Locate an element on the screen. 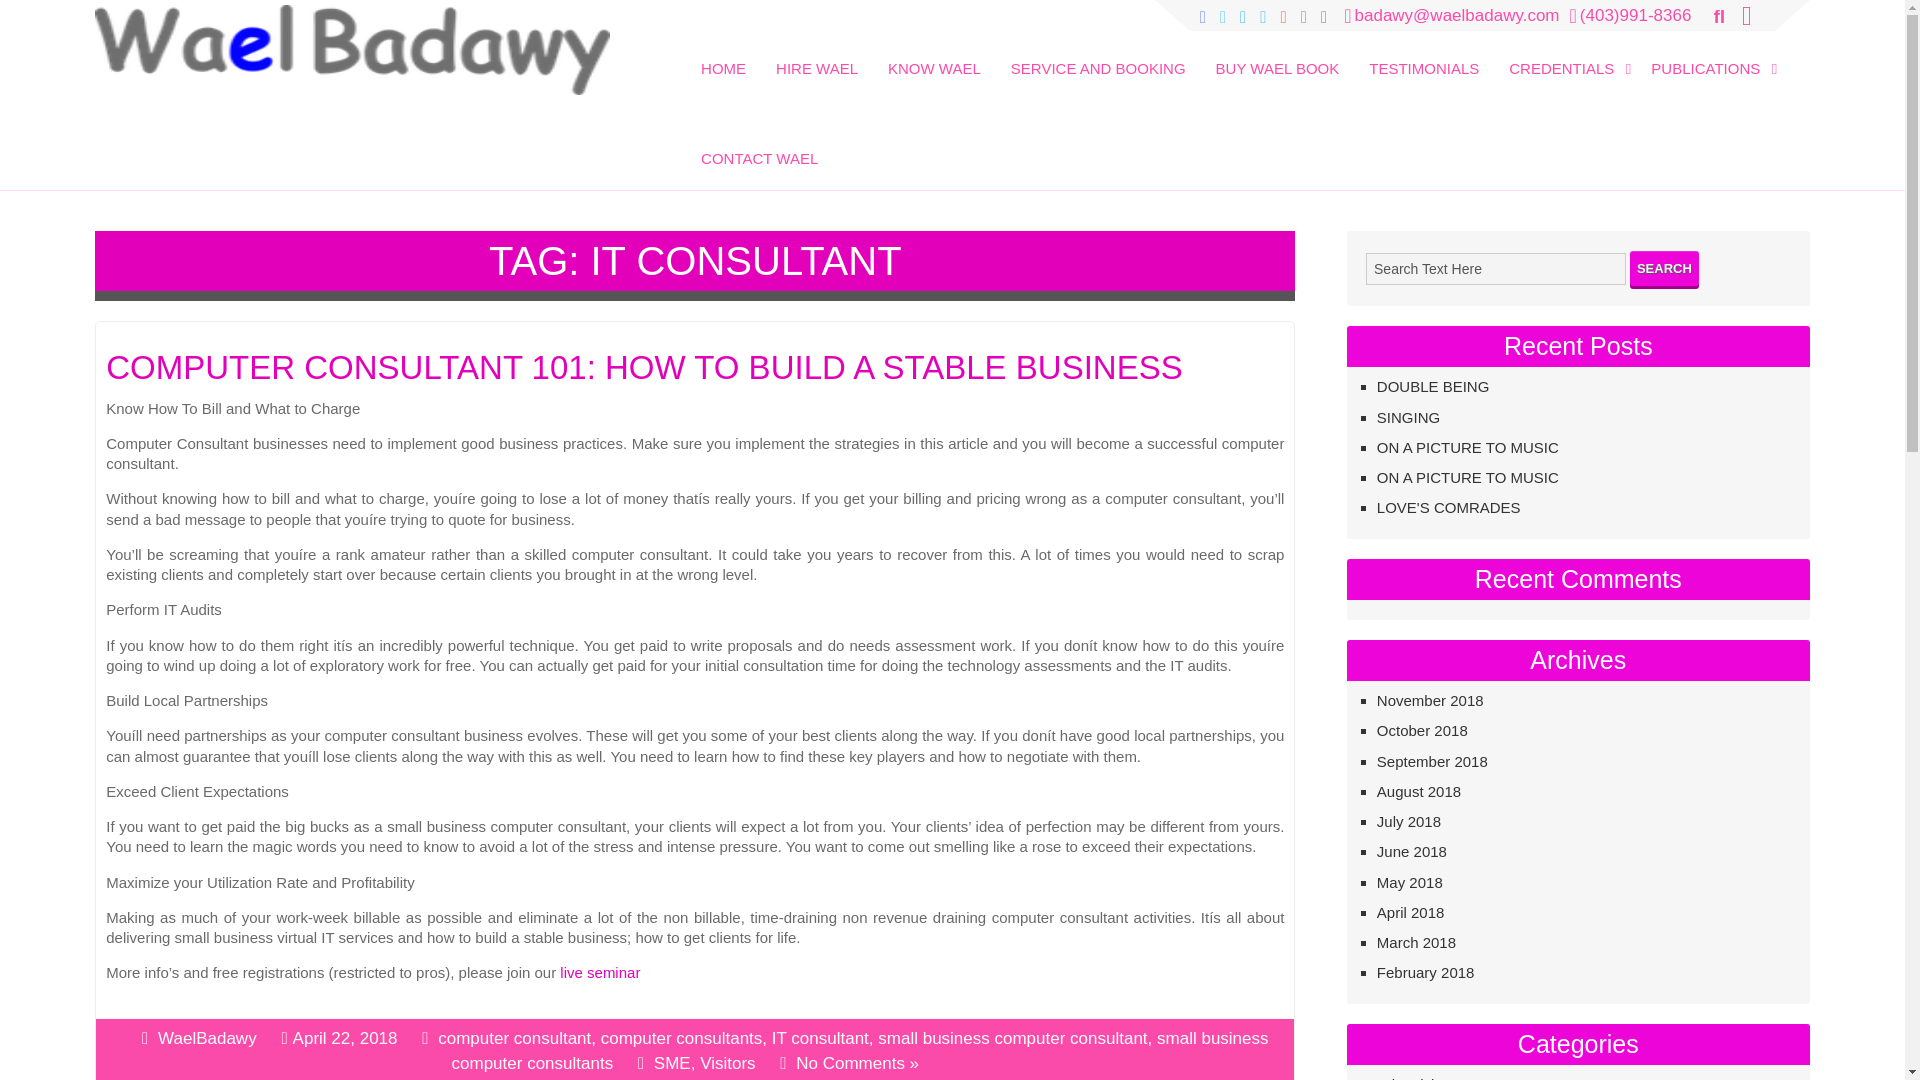 This screenshot has width=1920, height=1080. BUY WAEL BOOK is located at coordinates (1277, 54).